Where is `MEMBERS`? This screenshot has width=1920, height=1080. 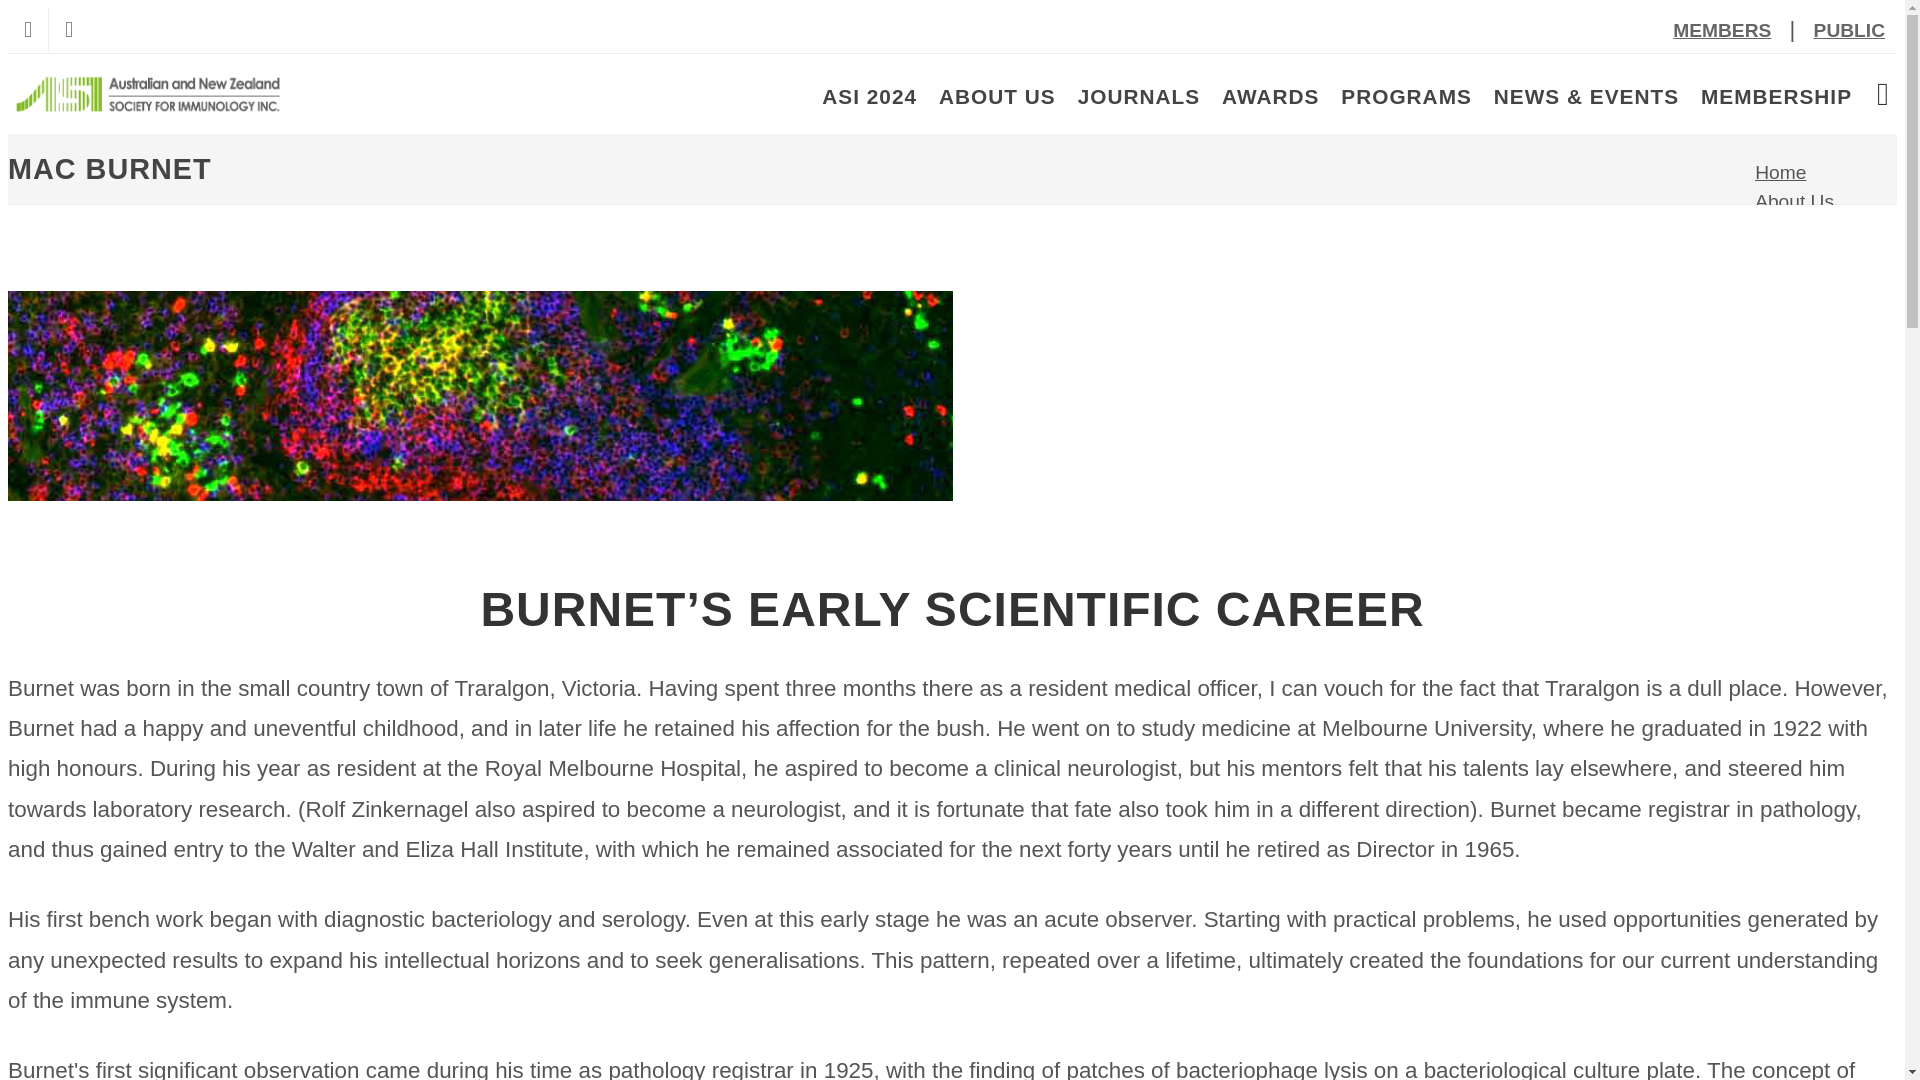 MEMBERS is located at coordinates (1722, 30).